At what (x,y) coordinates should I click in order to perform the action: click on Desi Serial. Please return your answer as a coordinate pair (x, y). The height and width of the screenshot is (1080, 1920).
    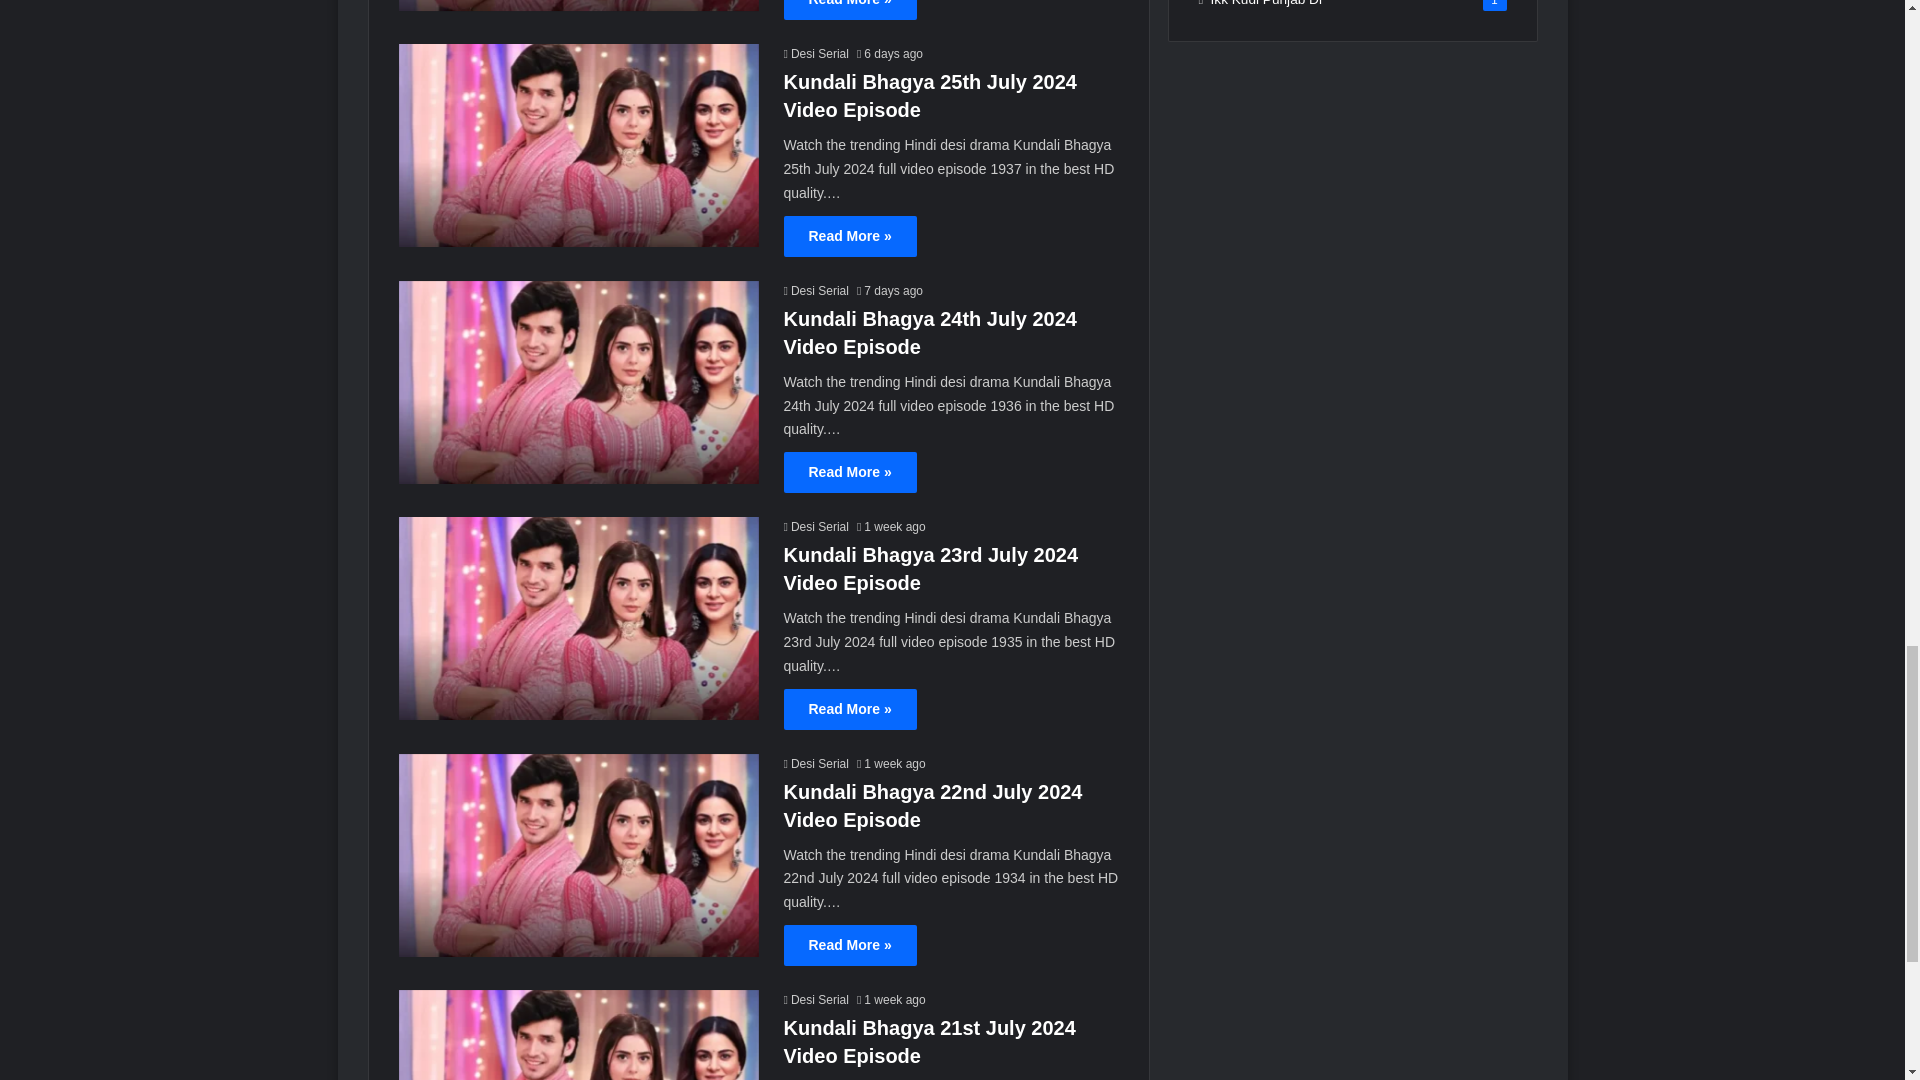
    Looking at the image, I should click on (816, 999).